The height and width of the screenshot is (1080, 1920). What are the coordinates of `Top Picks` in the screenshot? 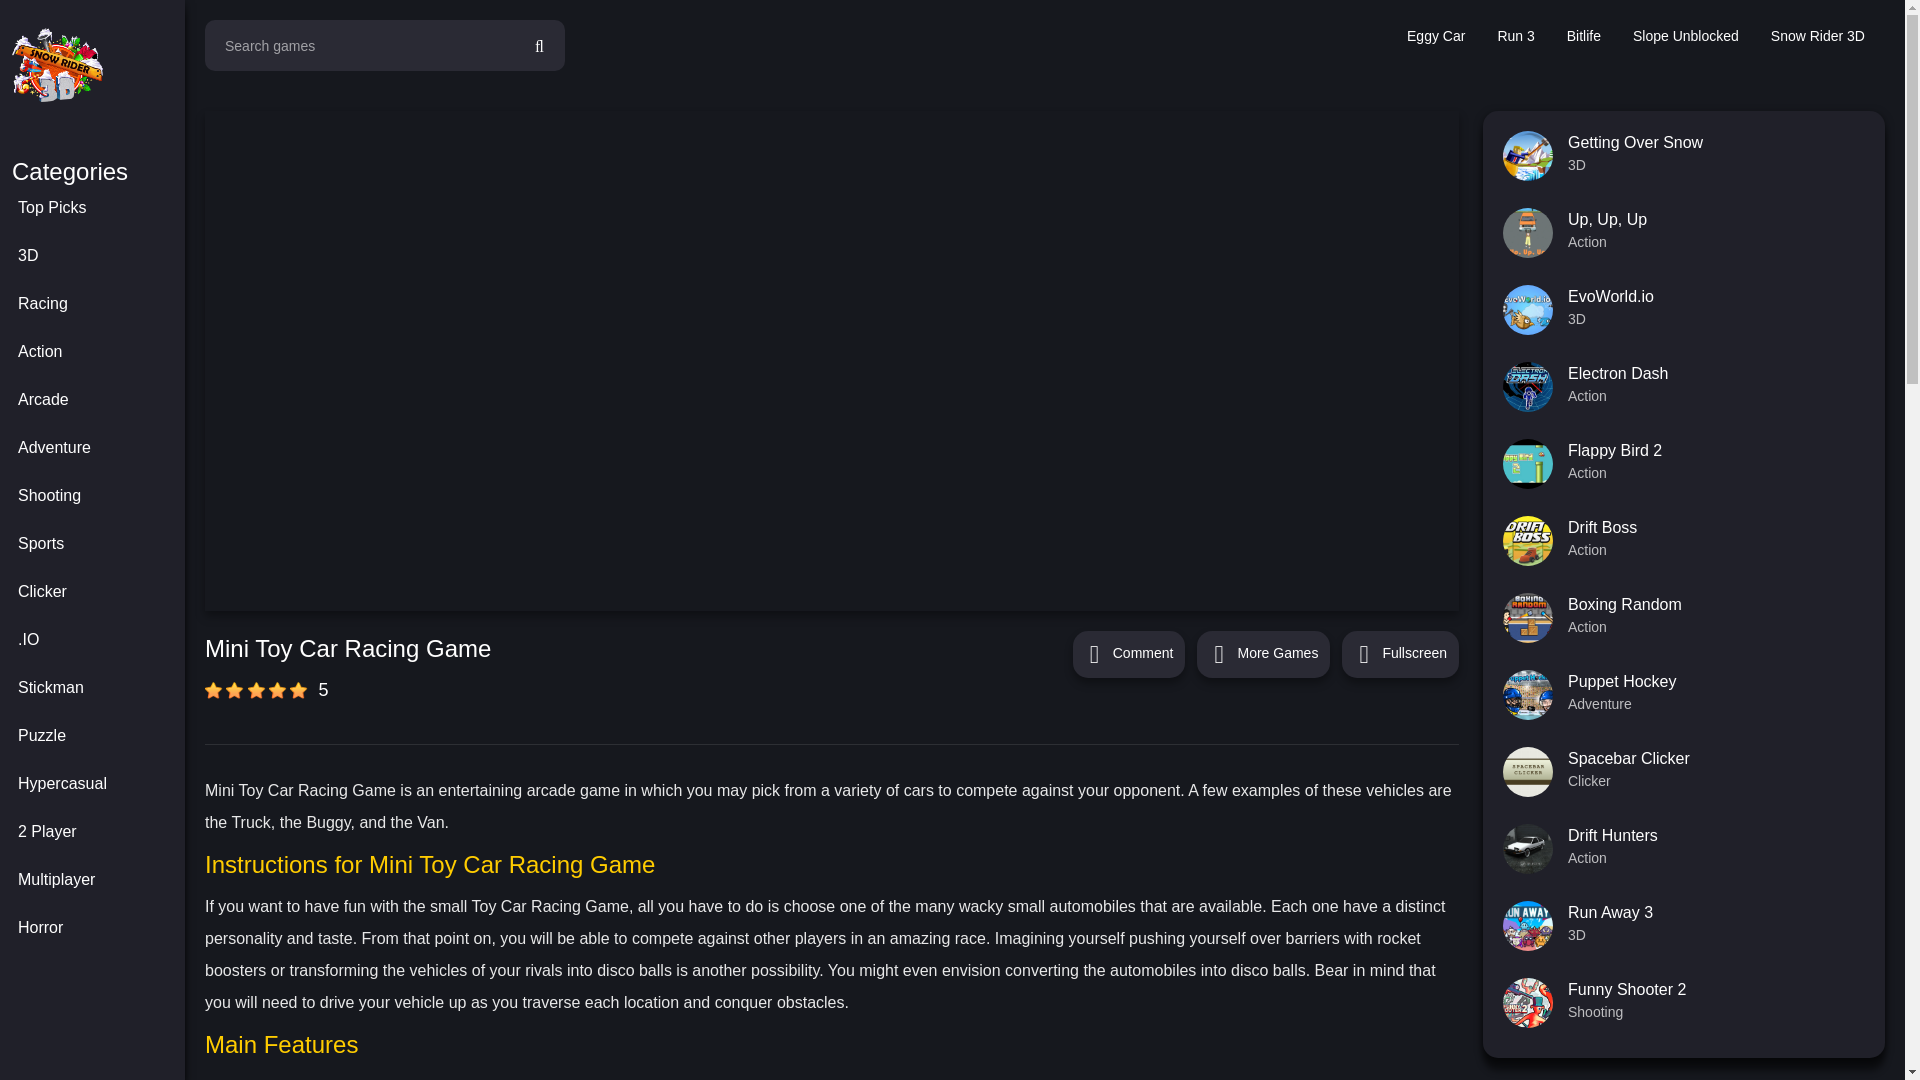 It's located at (98, 208).